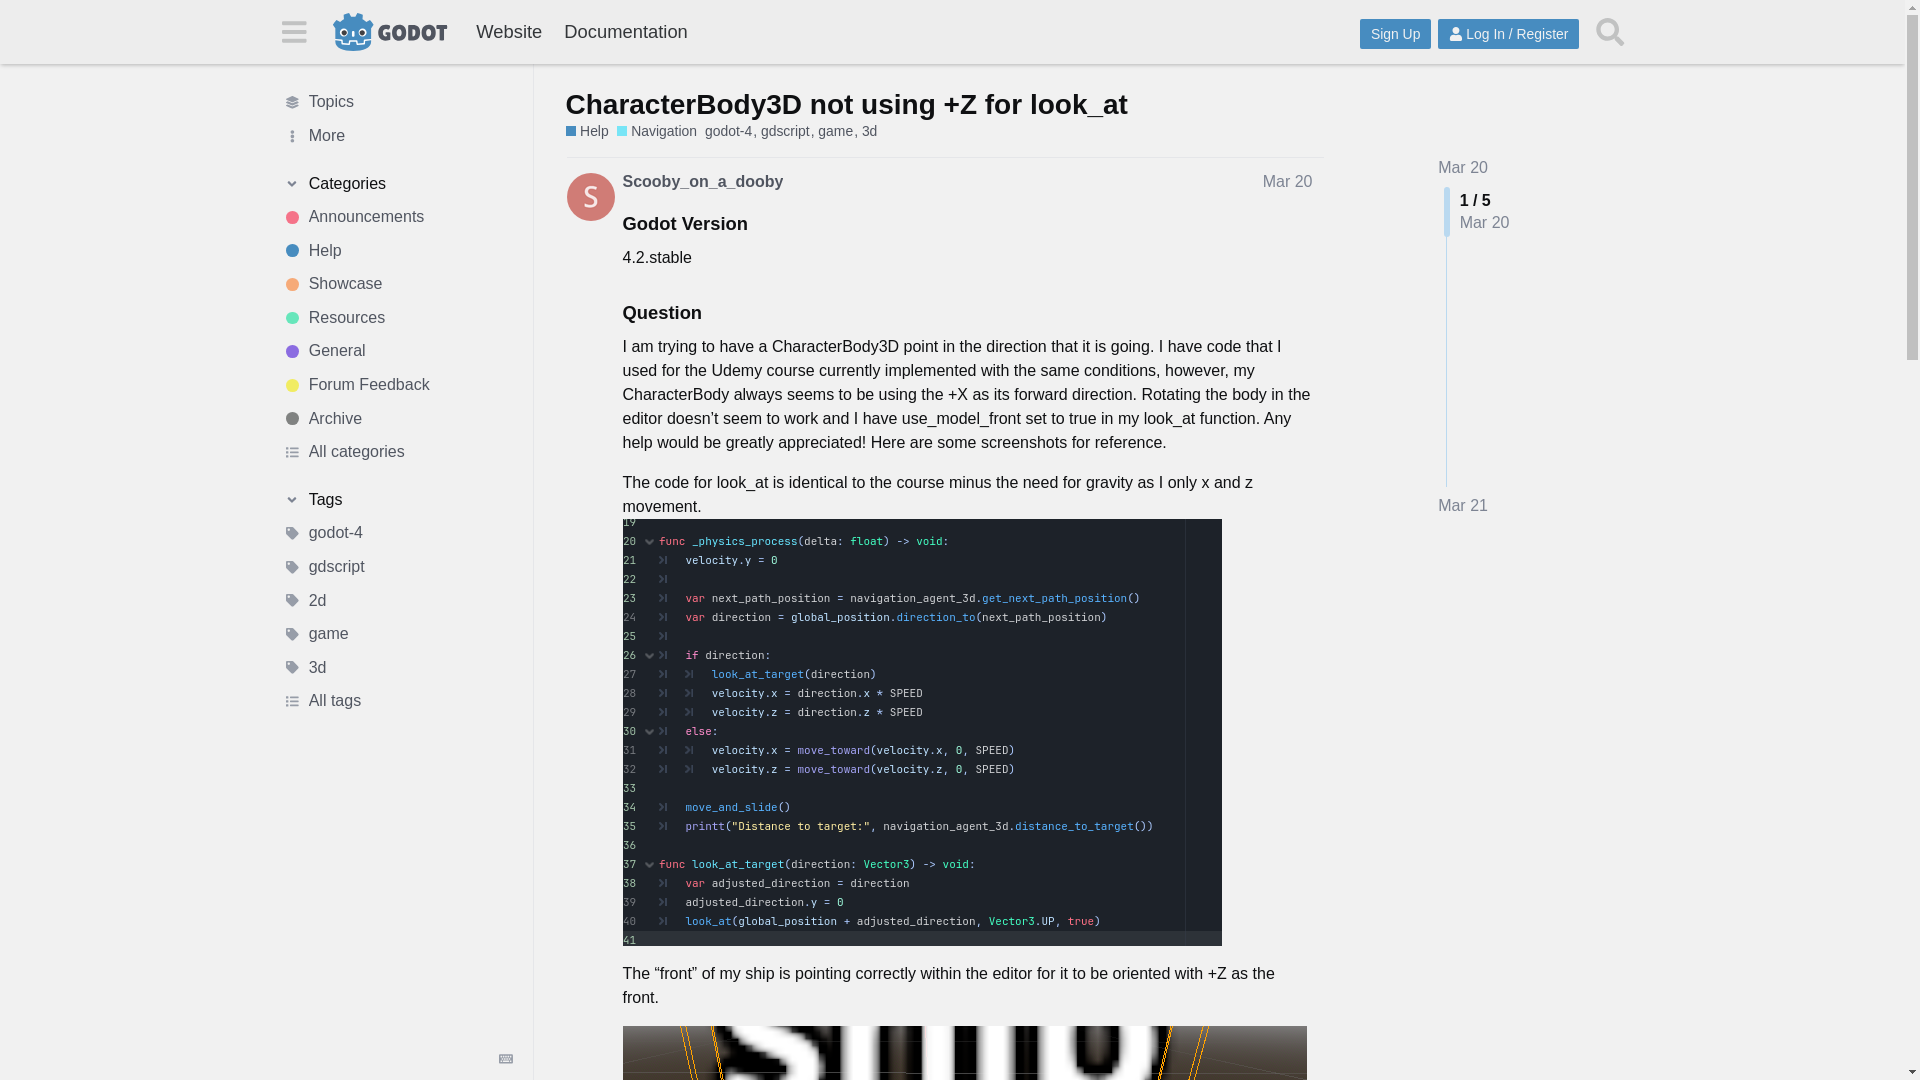 This screenshot has width=1920, height=1080. Describe the element at coordinates (397, 452) in the screenshot. I see `All categories` at that location.